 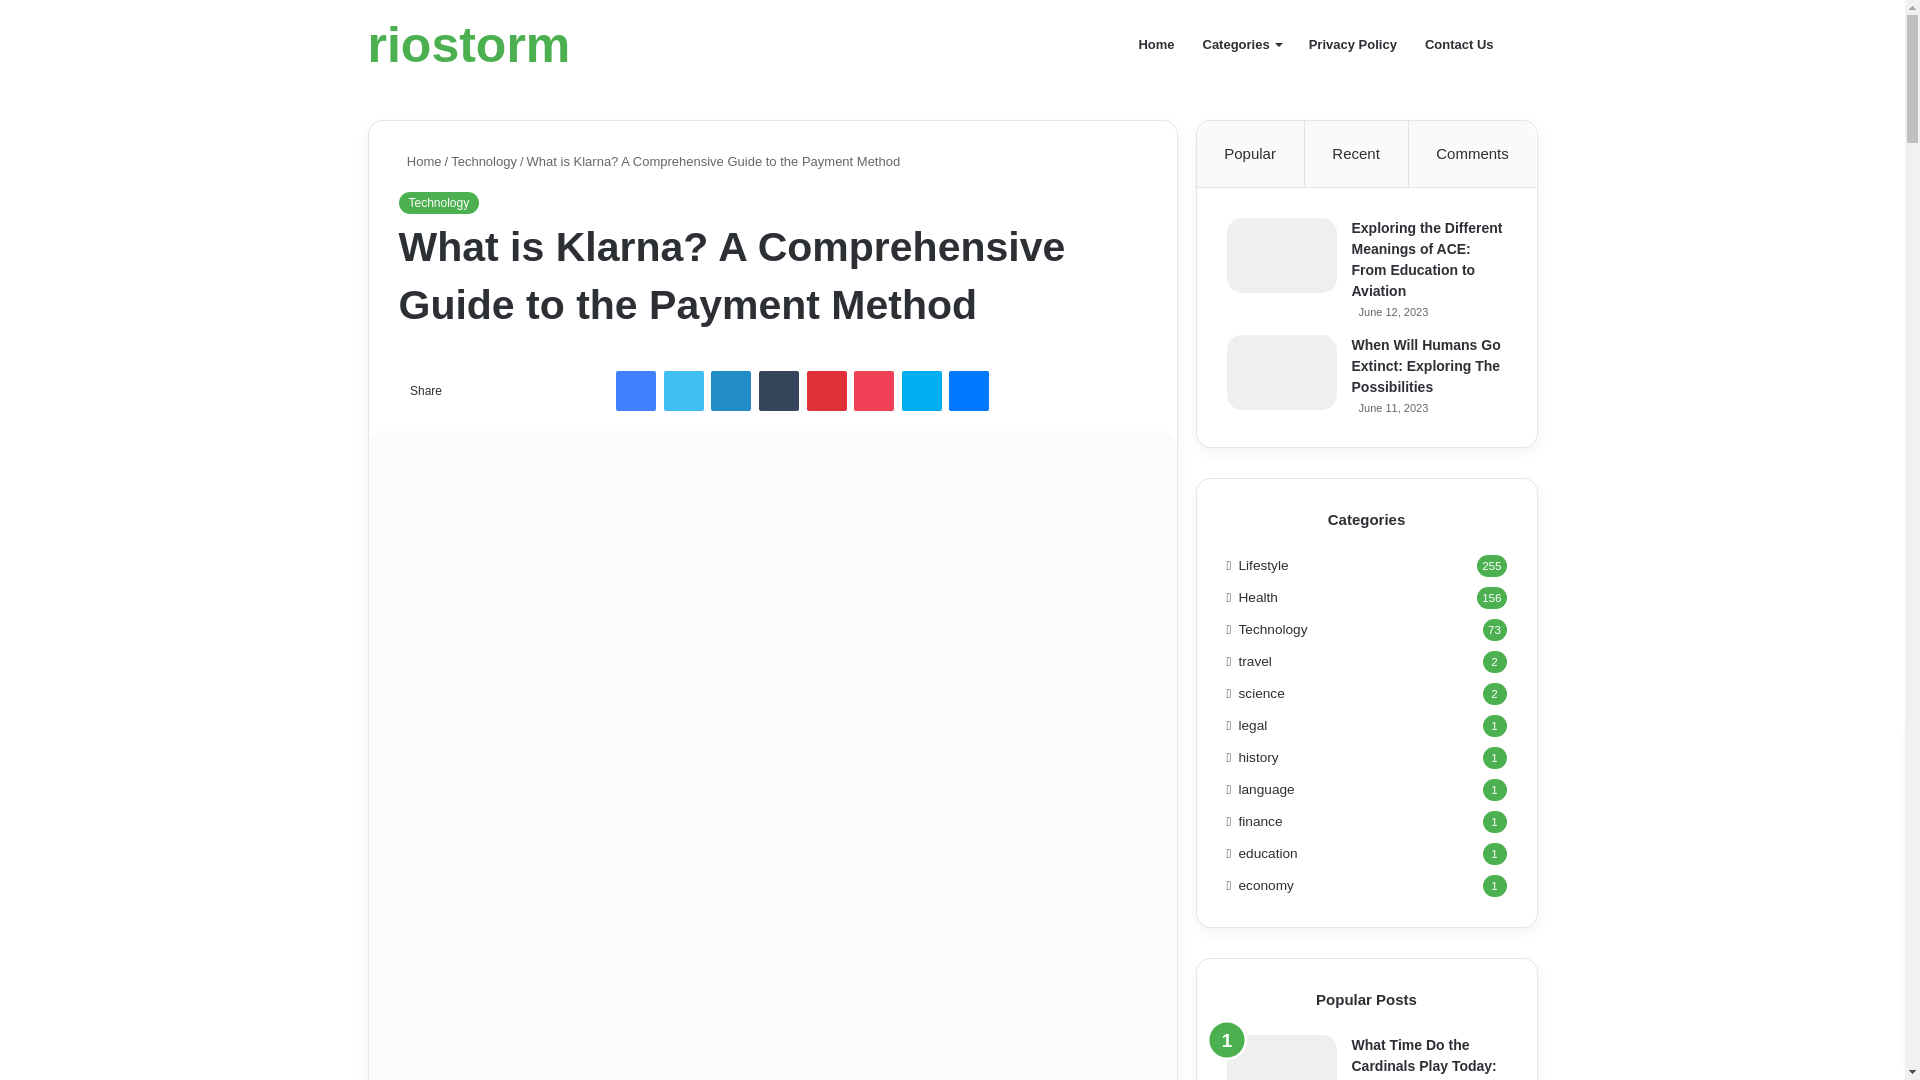 I want to click on Home, so click(x=419, y=161).